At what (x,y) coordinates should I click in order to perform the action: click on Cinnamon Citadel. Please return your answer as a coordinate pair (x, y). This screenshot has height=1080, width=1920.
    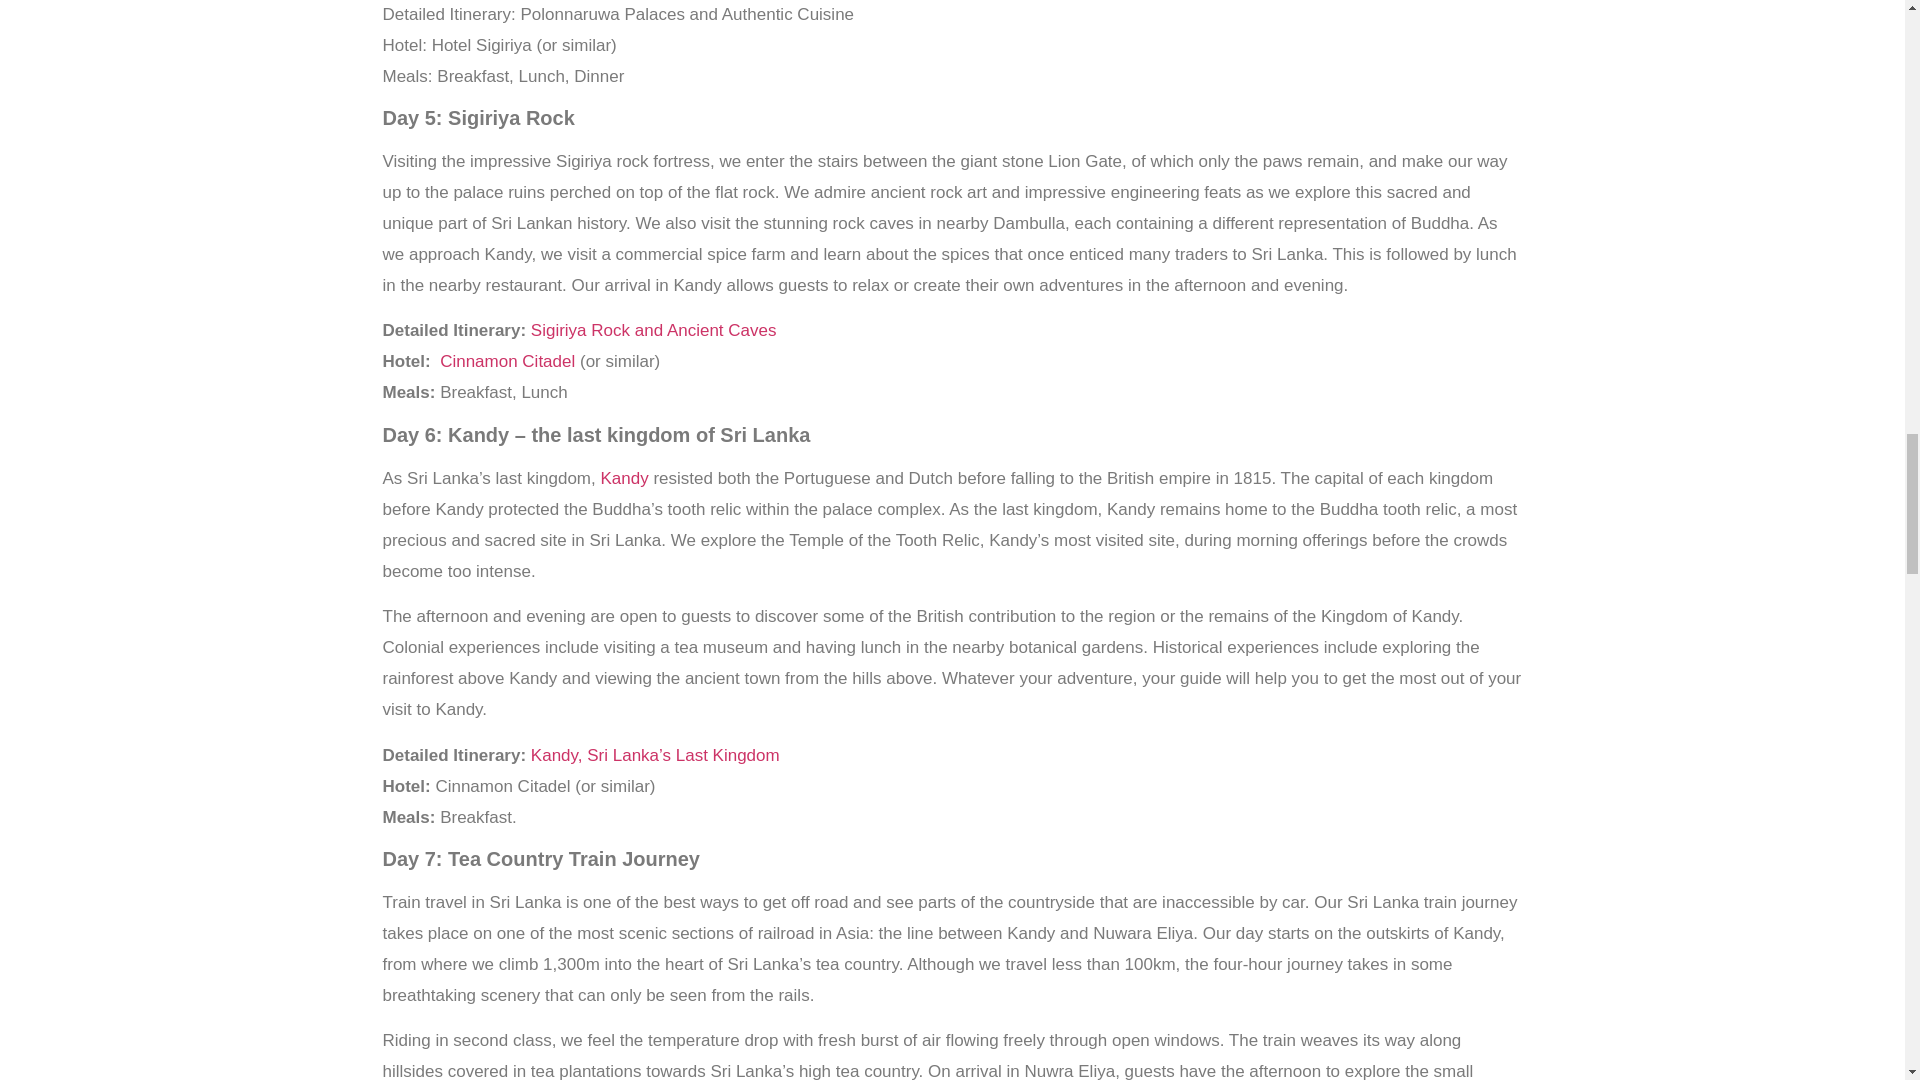
    Looking at the image, I should click on (509, 362).